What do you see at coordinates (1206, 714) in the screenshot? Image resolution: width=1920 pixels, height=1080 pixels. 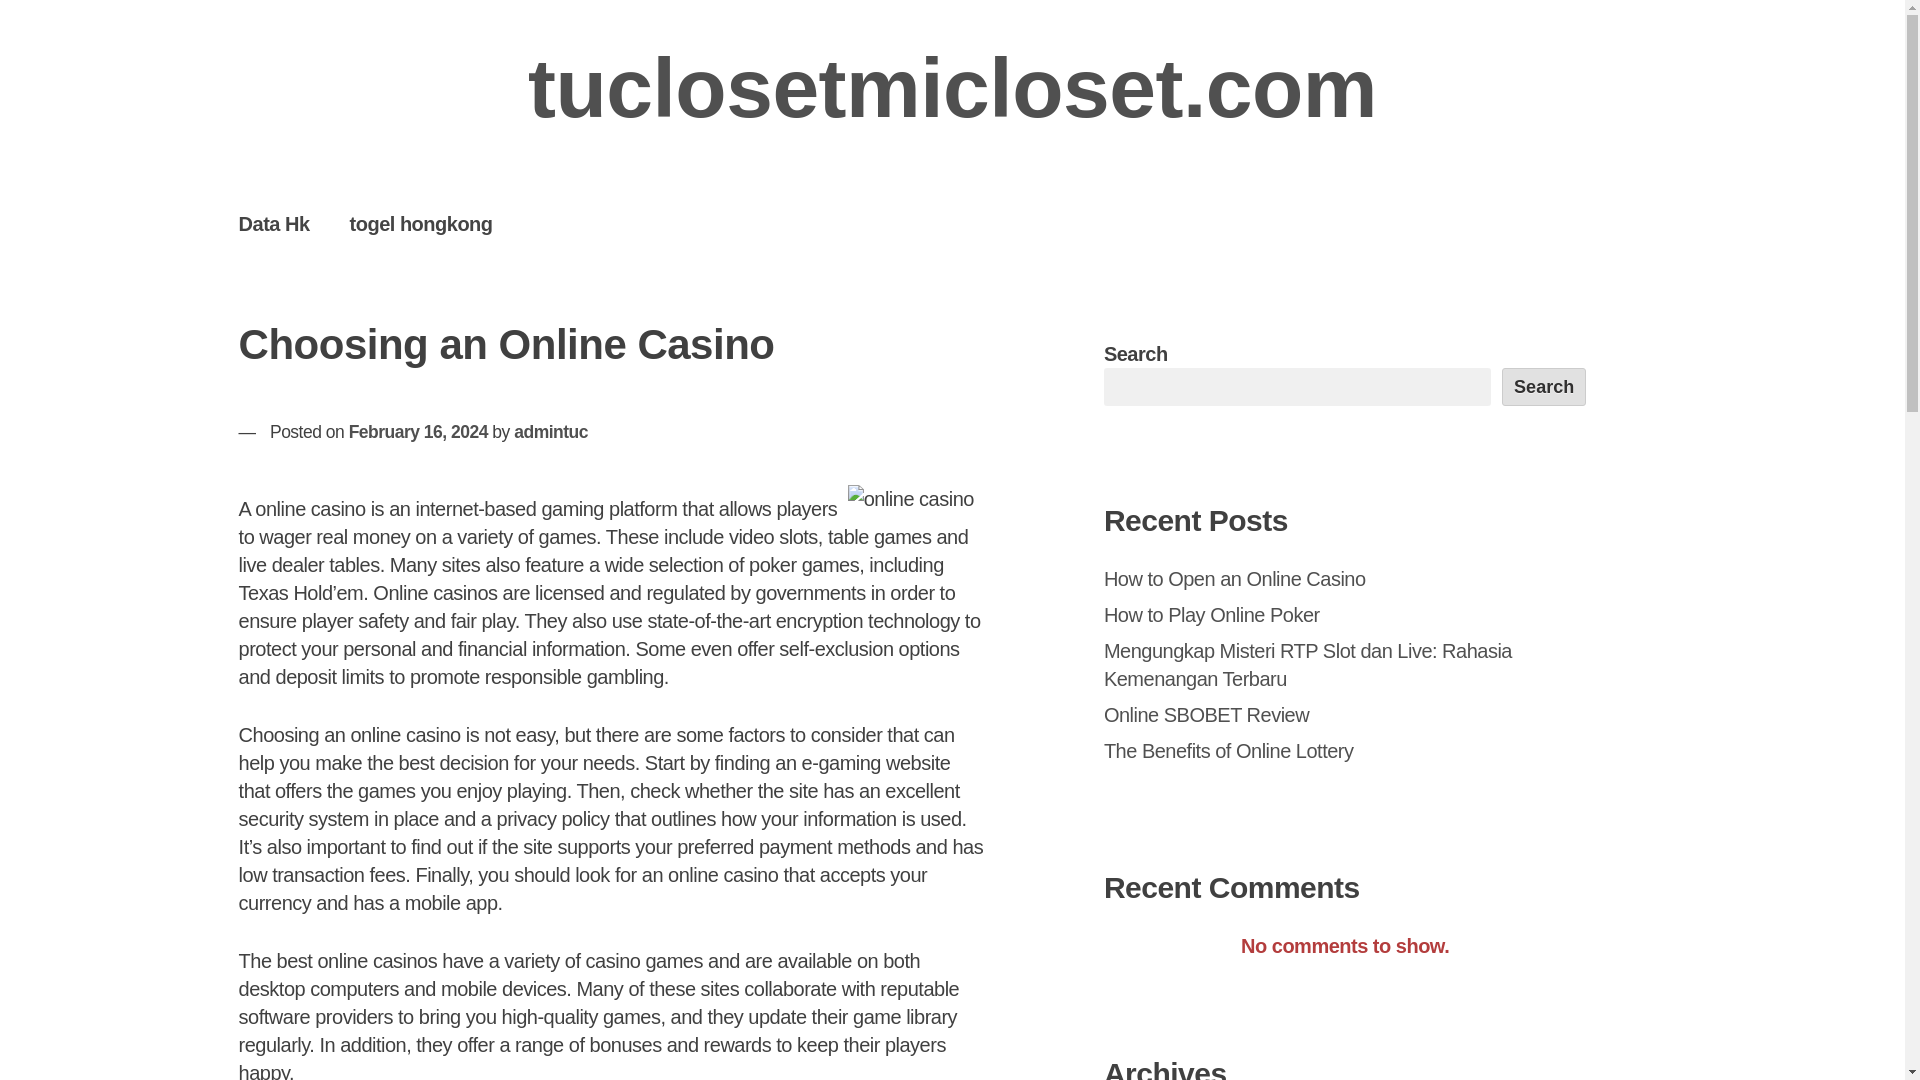 I see `Online SBOBET Review` at bounding box center [1206, 714].